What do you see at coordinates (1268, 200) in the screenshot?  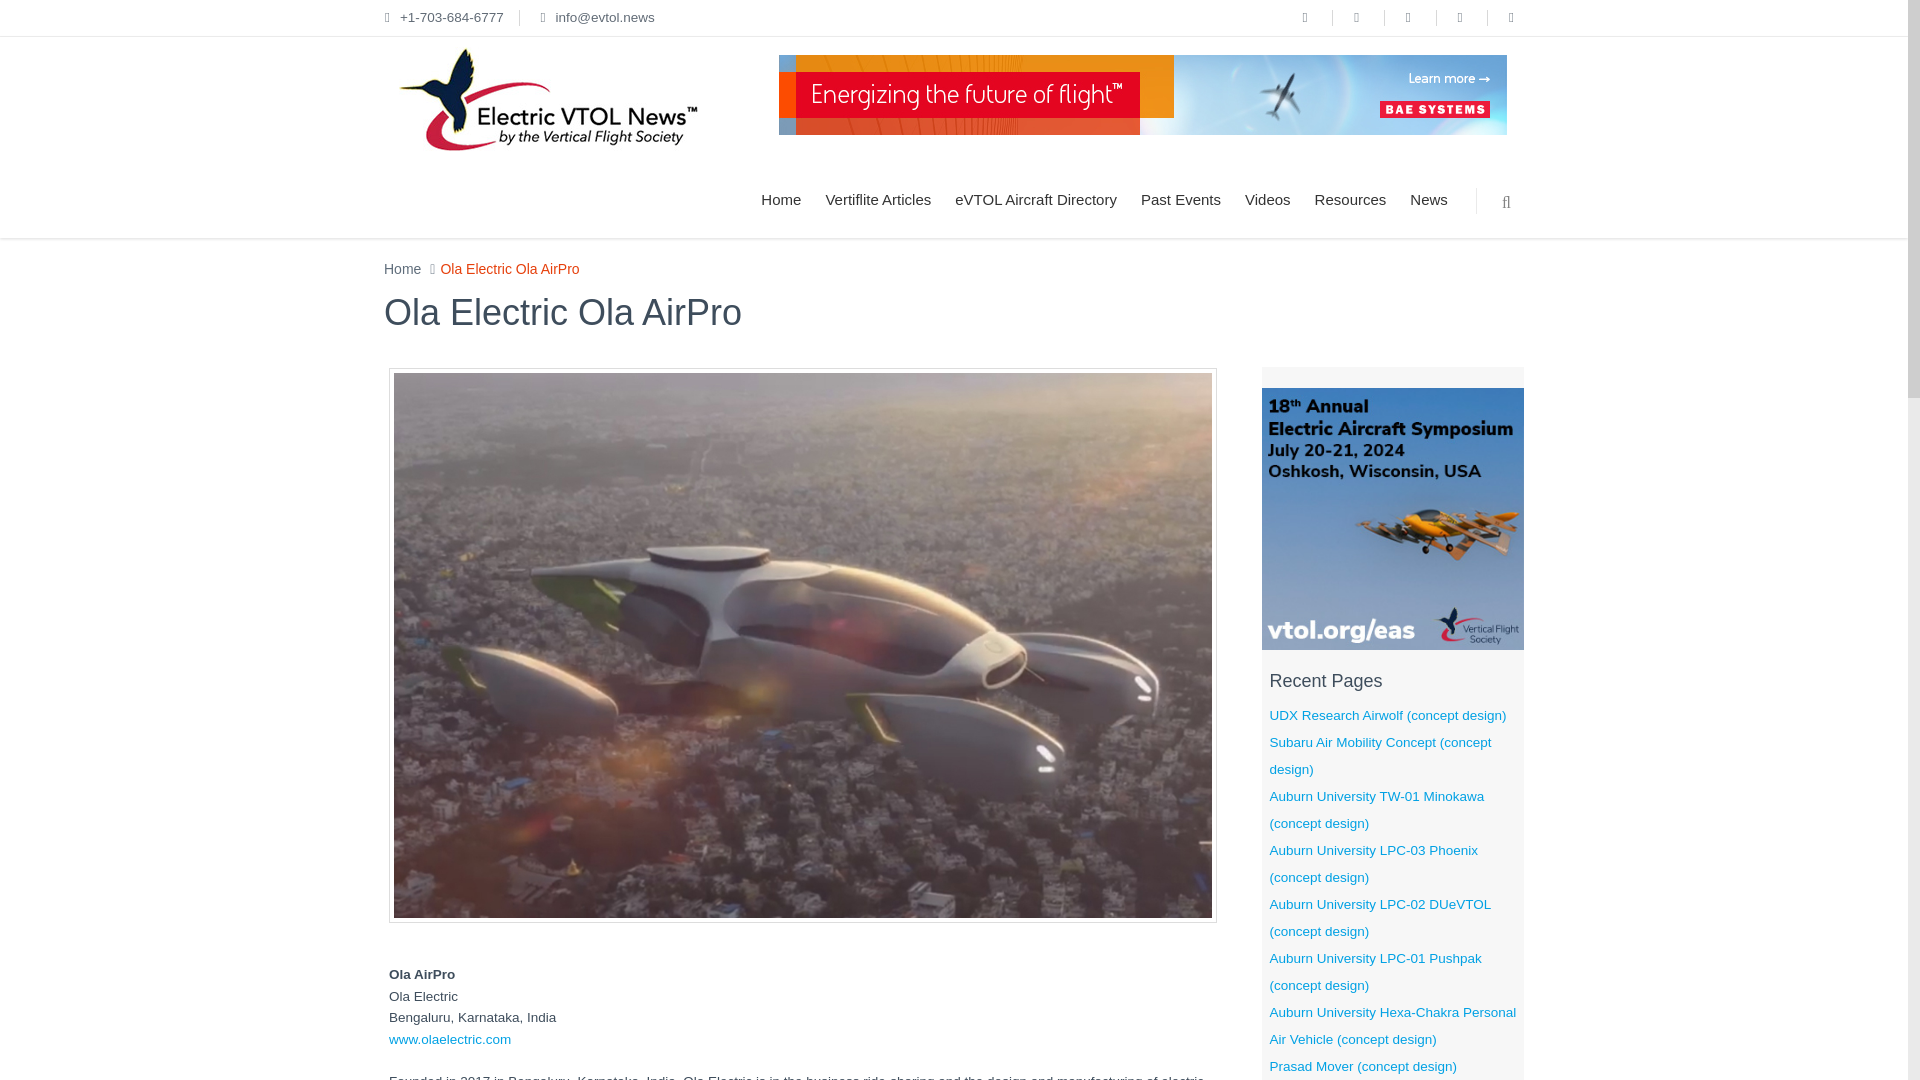 I see `Videos` at bounding box center [1268, 200].